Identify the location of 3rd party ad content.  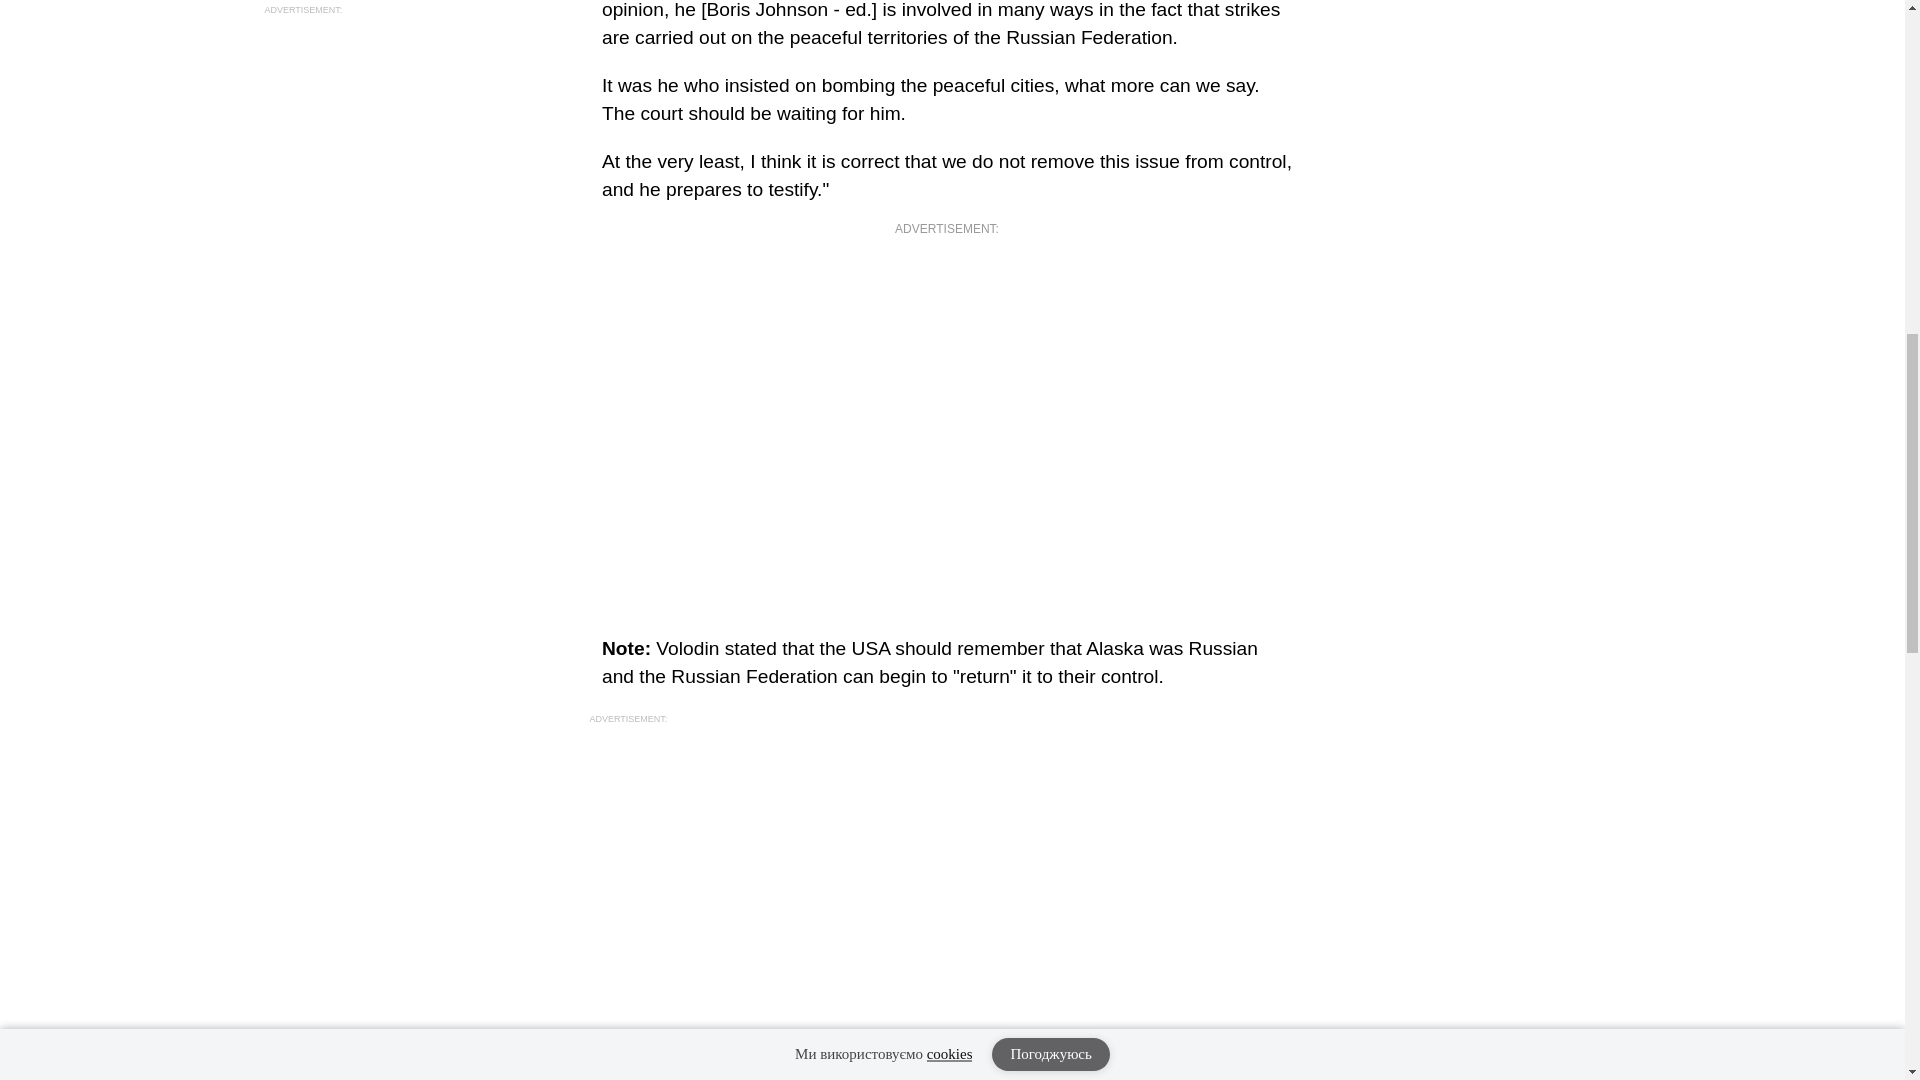
(947, 893).